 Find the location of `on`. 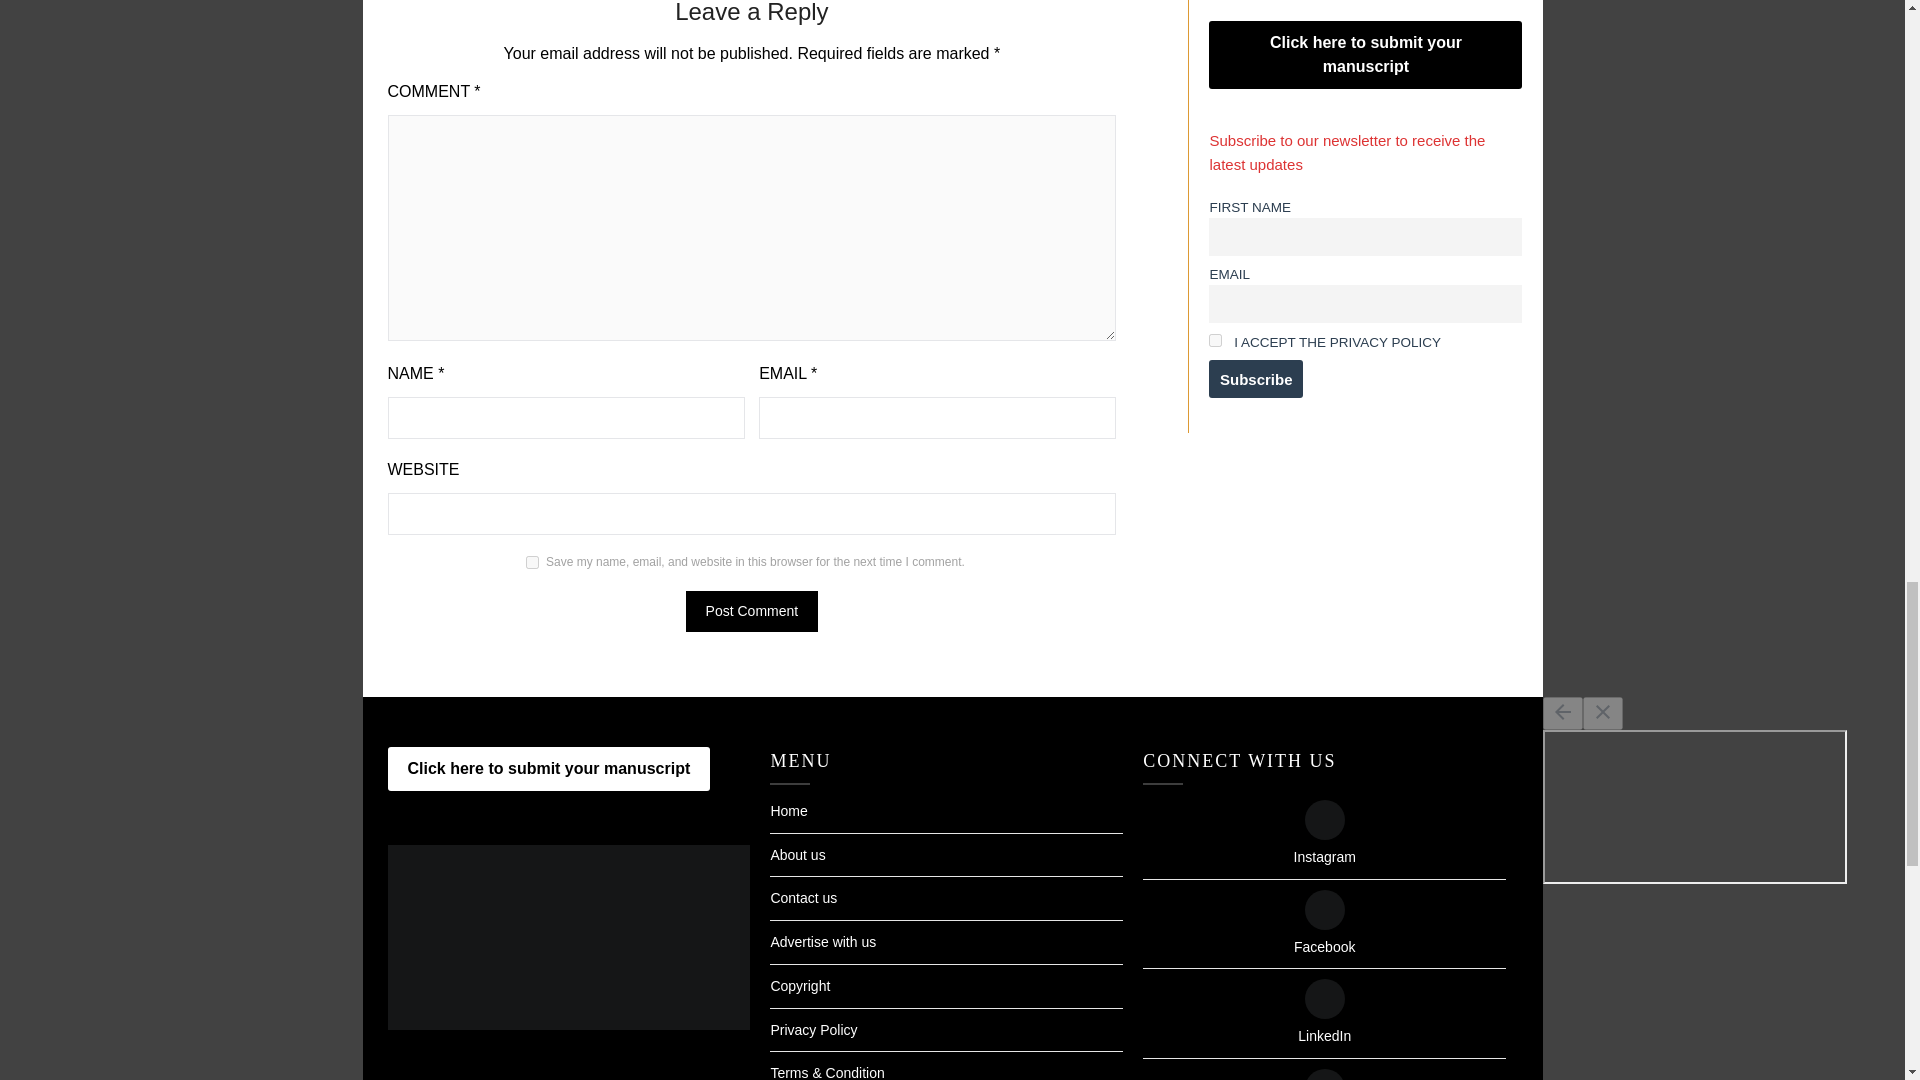

on is located at coordinates (1215, 340).